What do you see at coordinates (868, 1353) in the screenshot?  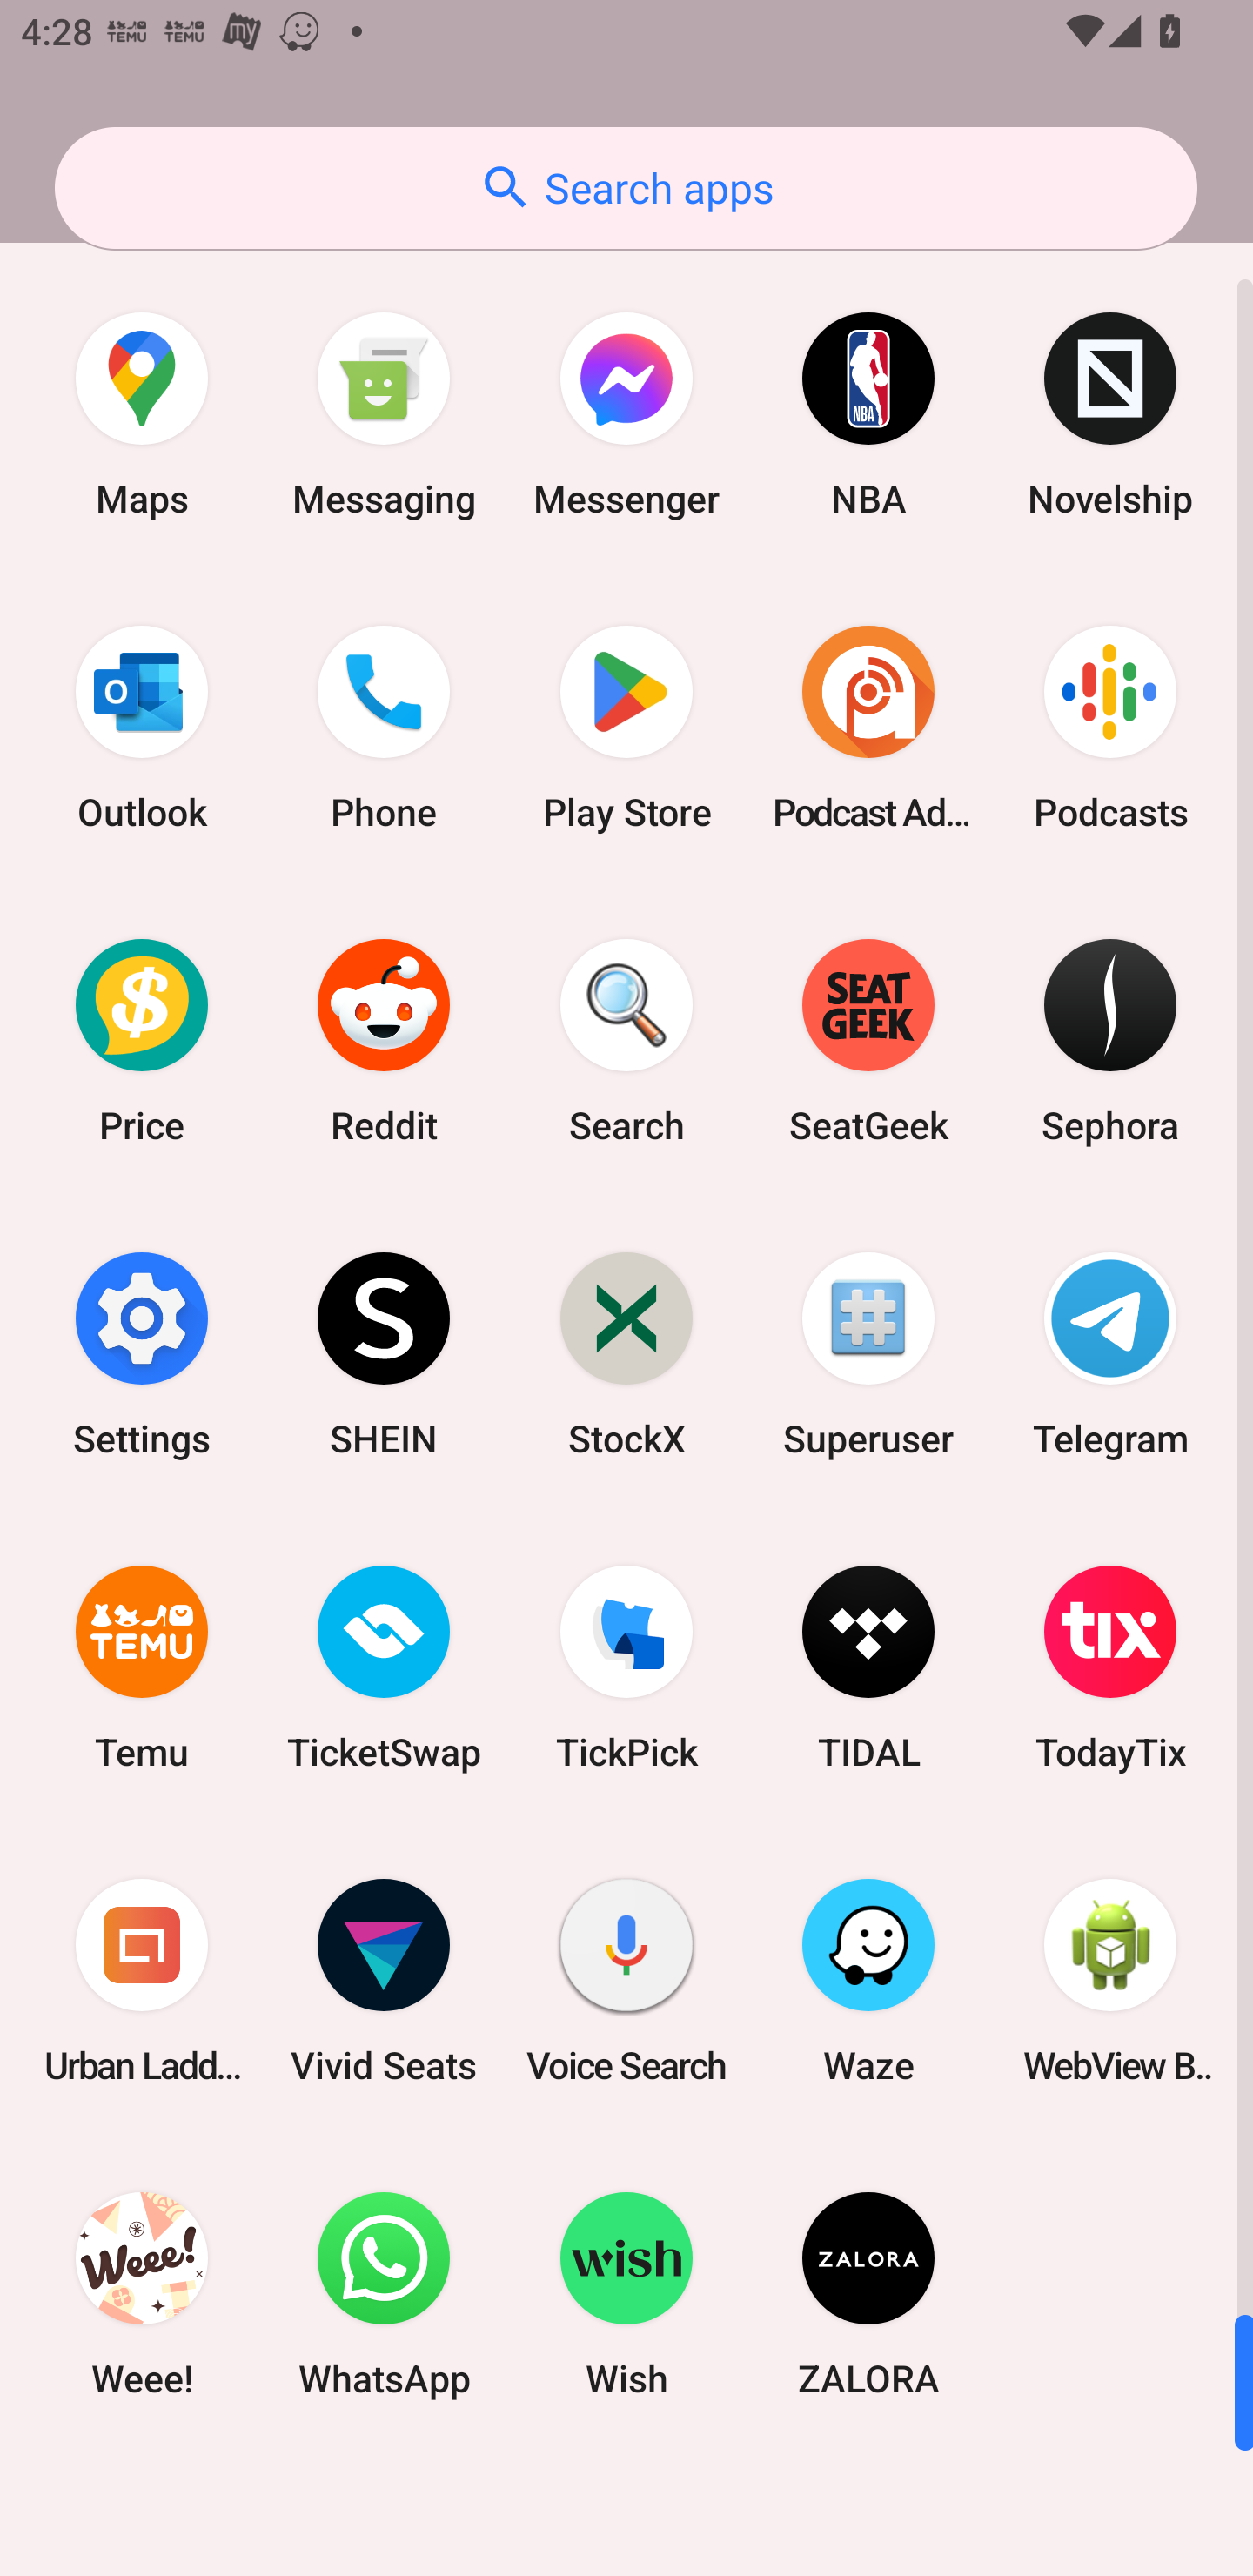 I see `Superuser` at bounding box center [868, 1353].